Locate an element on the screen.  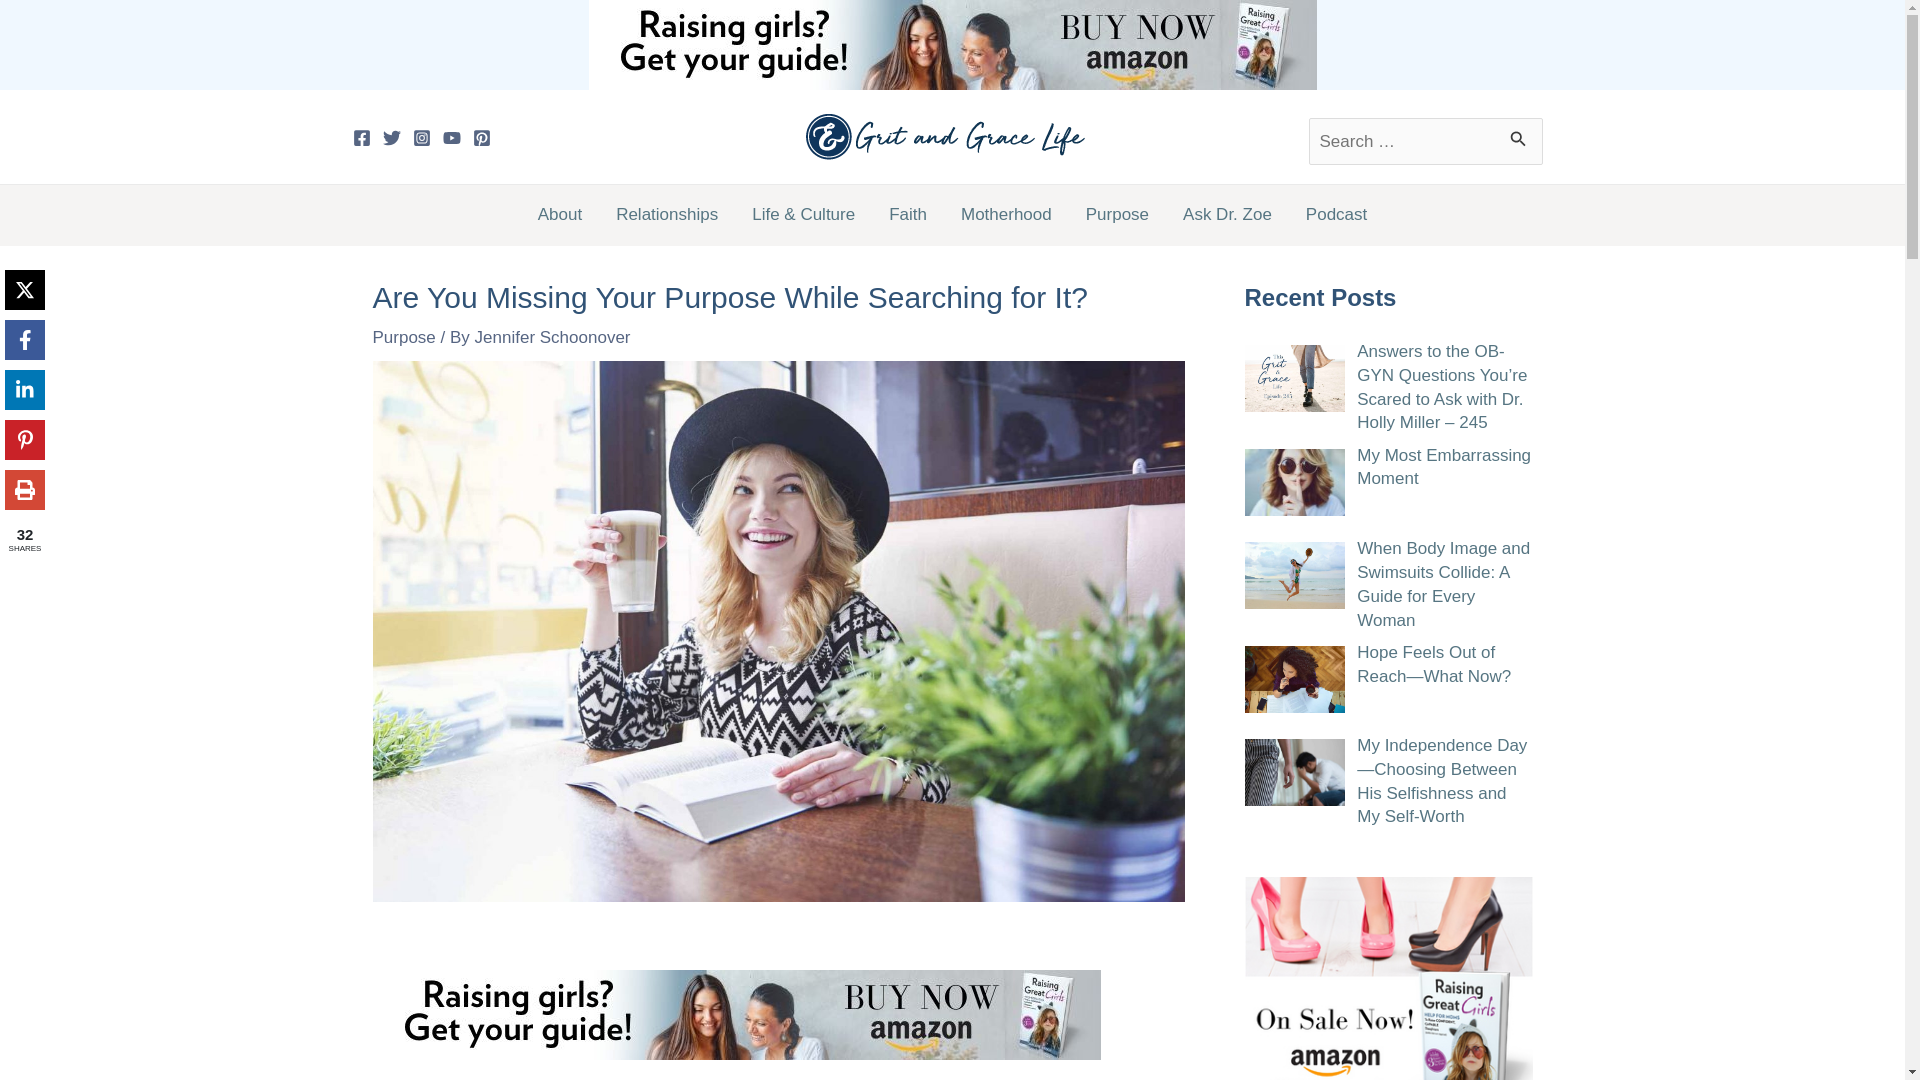
Faith is located at coordinates (908, 214).